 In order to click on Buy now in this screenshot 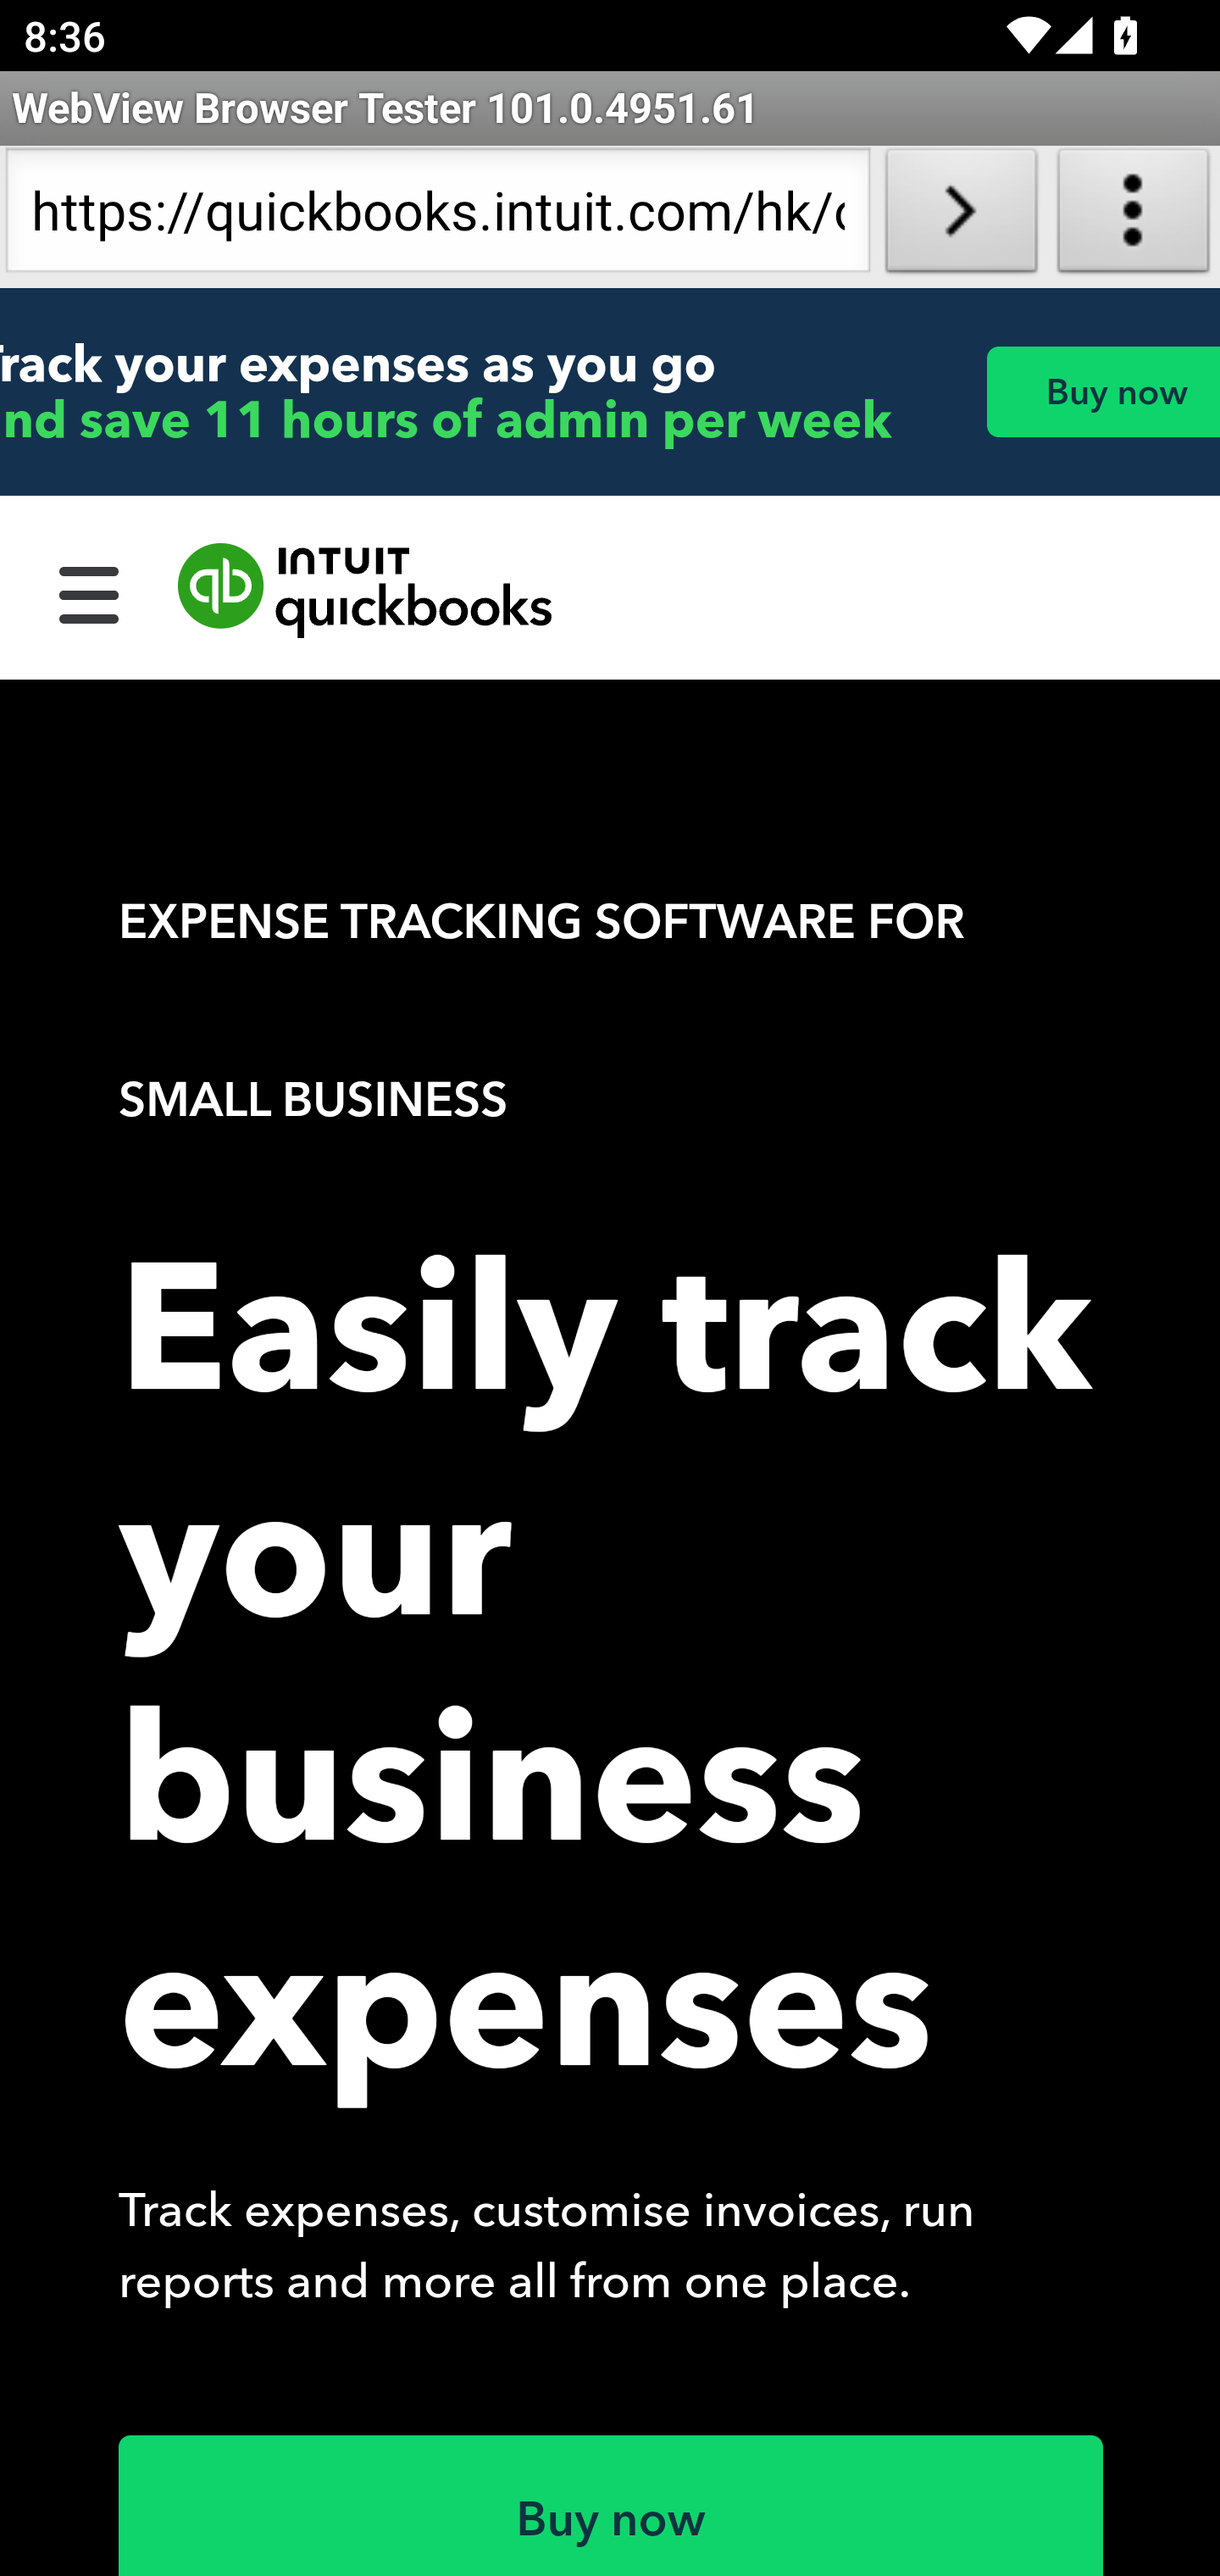, I will do `click(1102, 391)`.